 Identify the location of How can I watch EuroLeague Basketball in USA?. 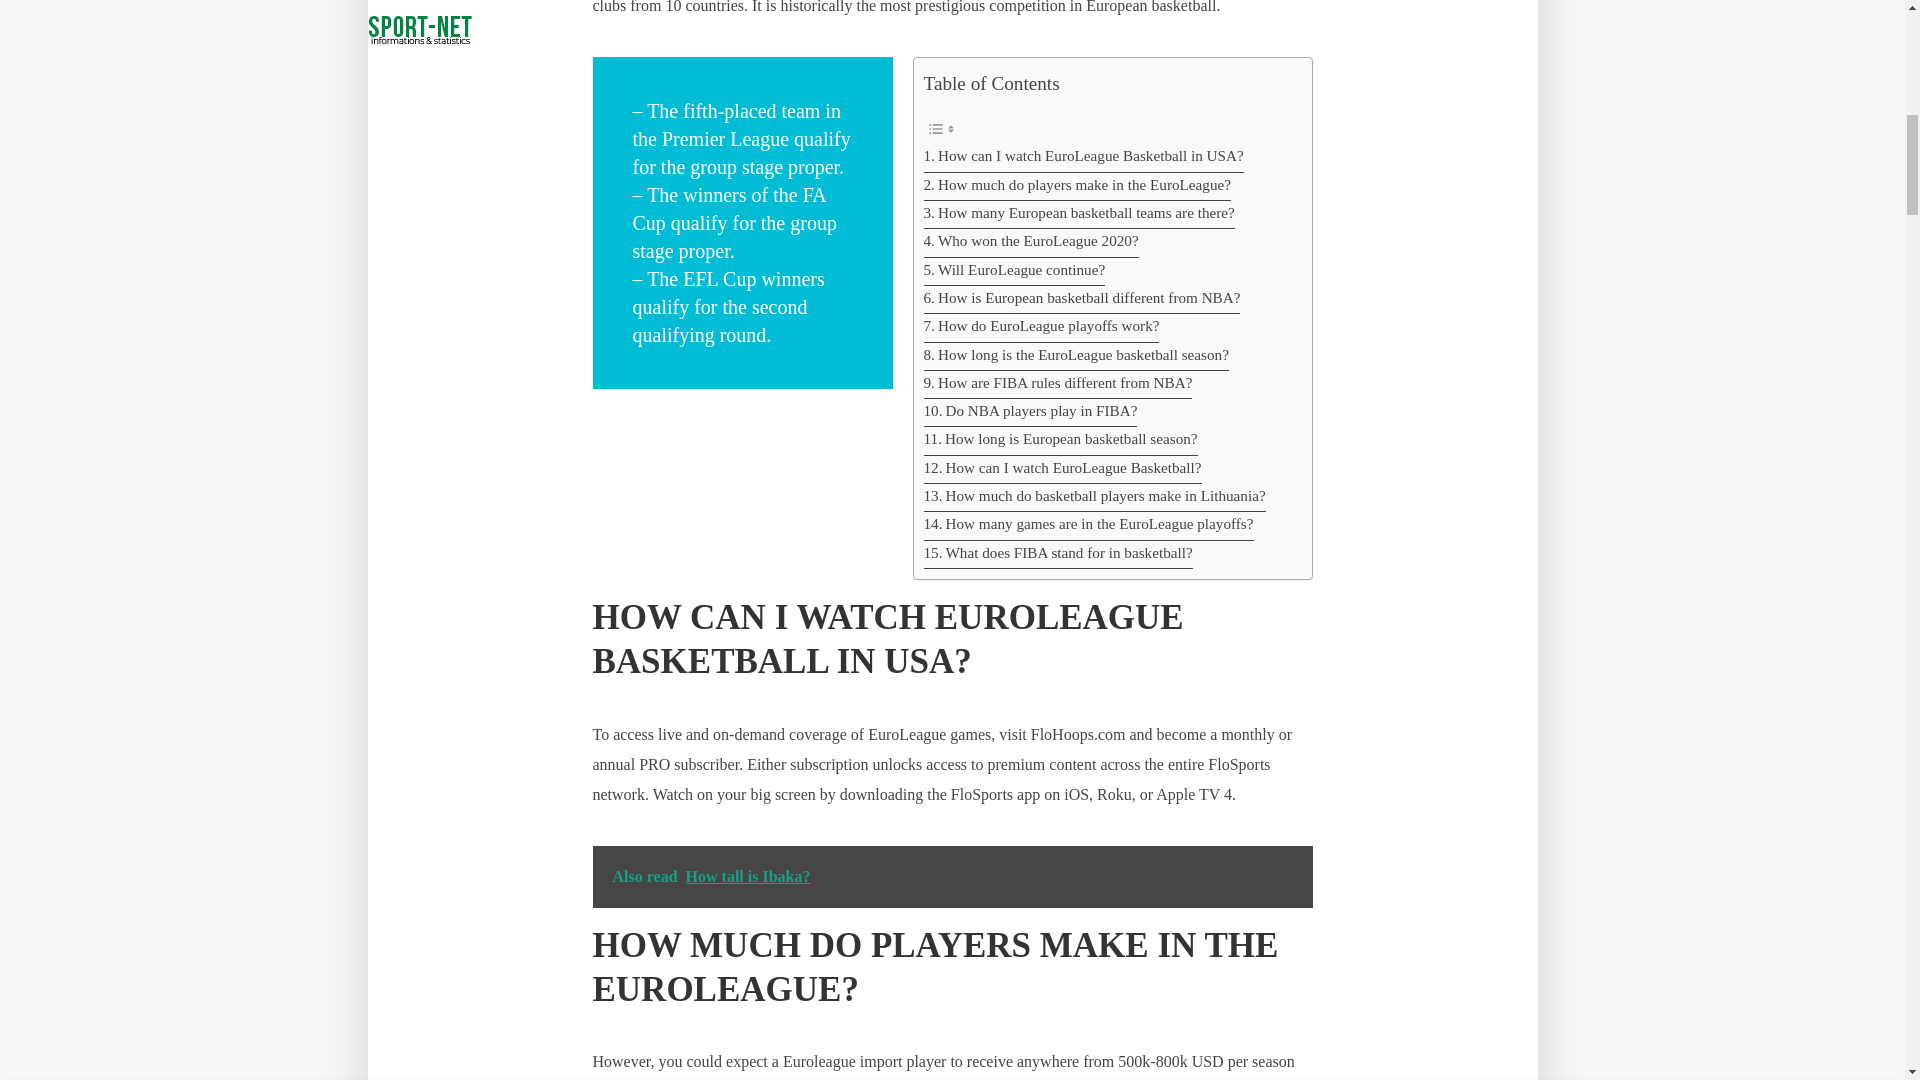
(1084, 157).